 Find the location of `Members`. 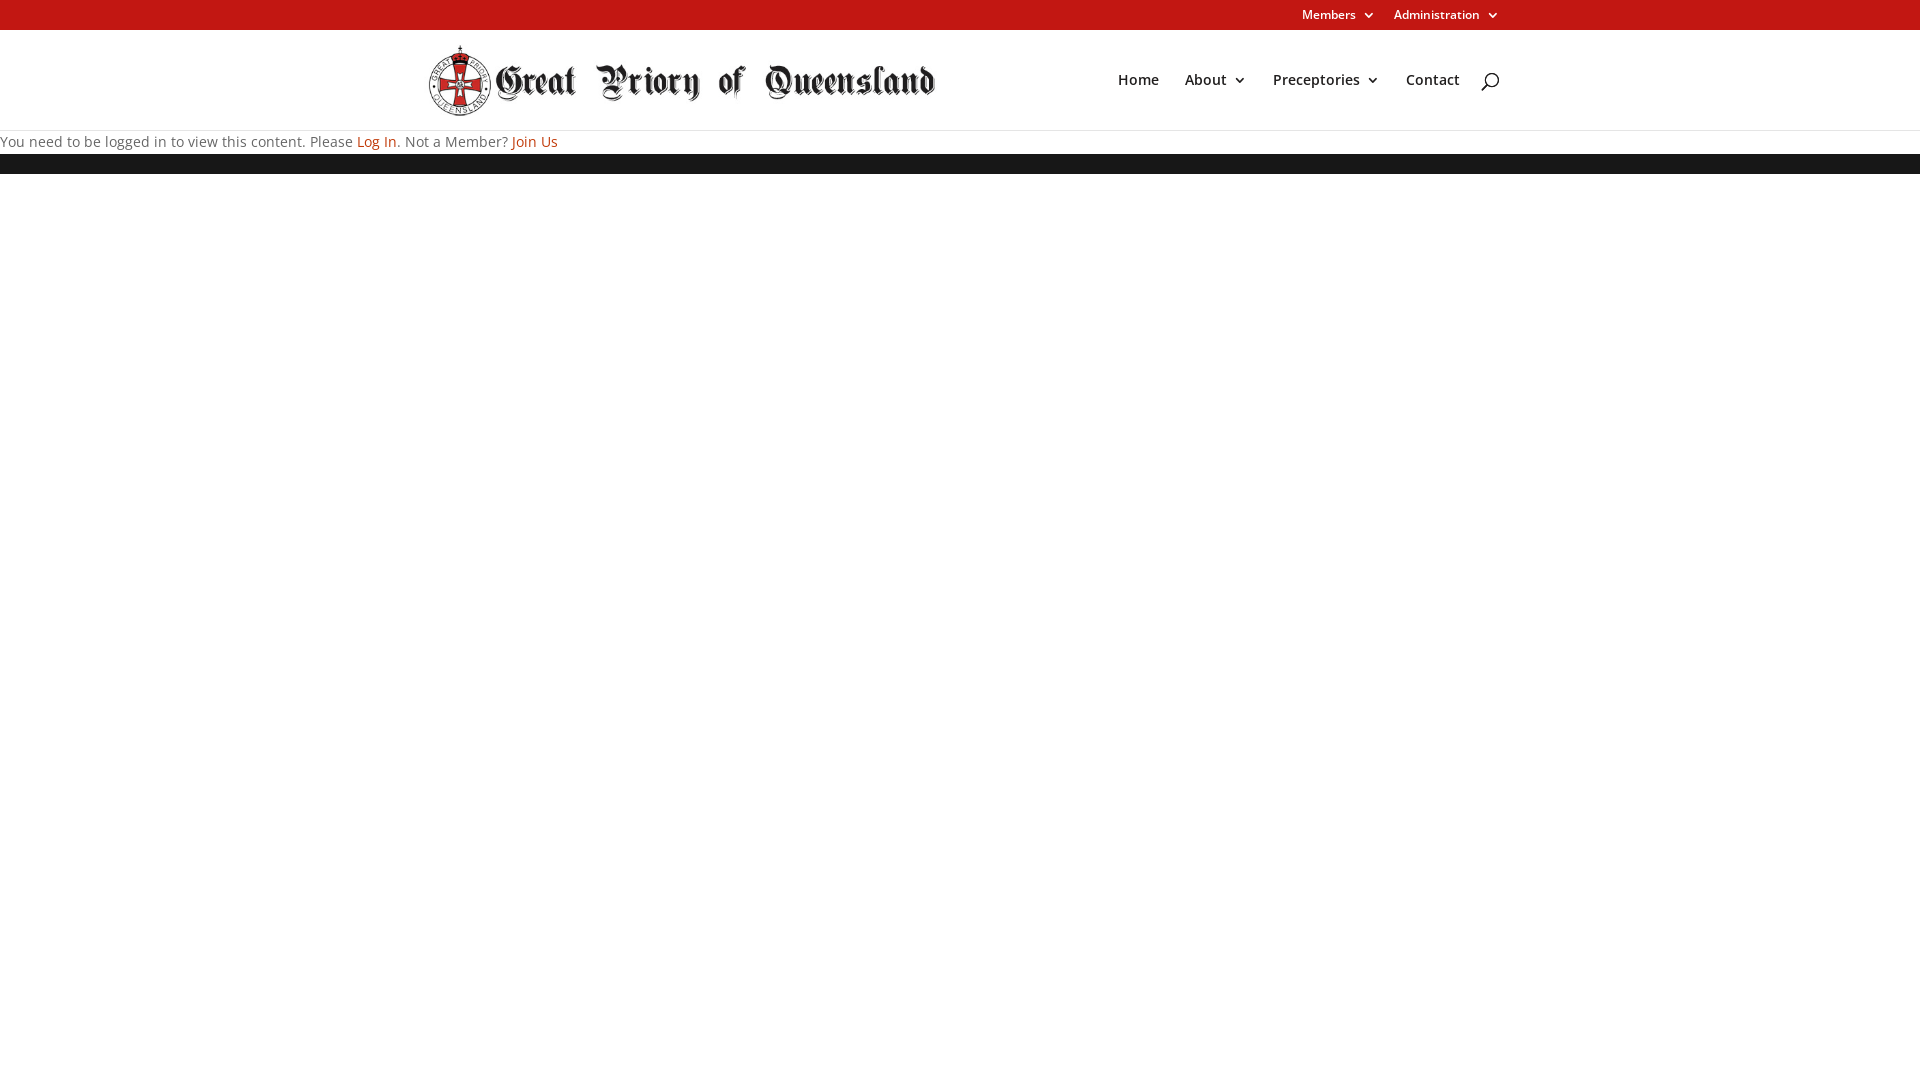

Members is located at coordinates (1339, 20).